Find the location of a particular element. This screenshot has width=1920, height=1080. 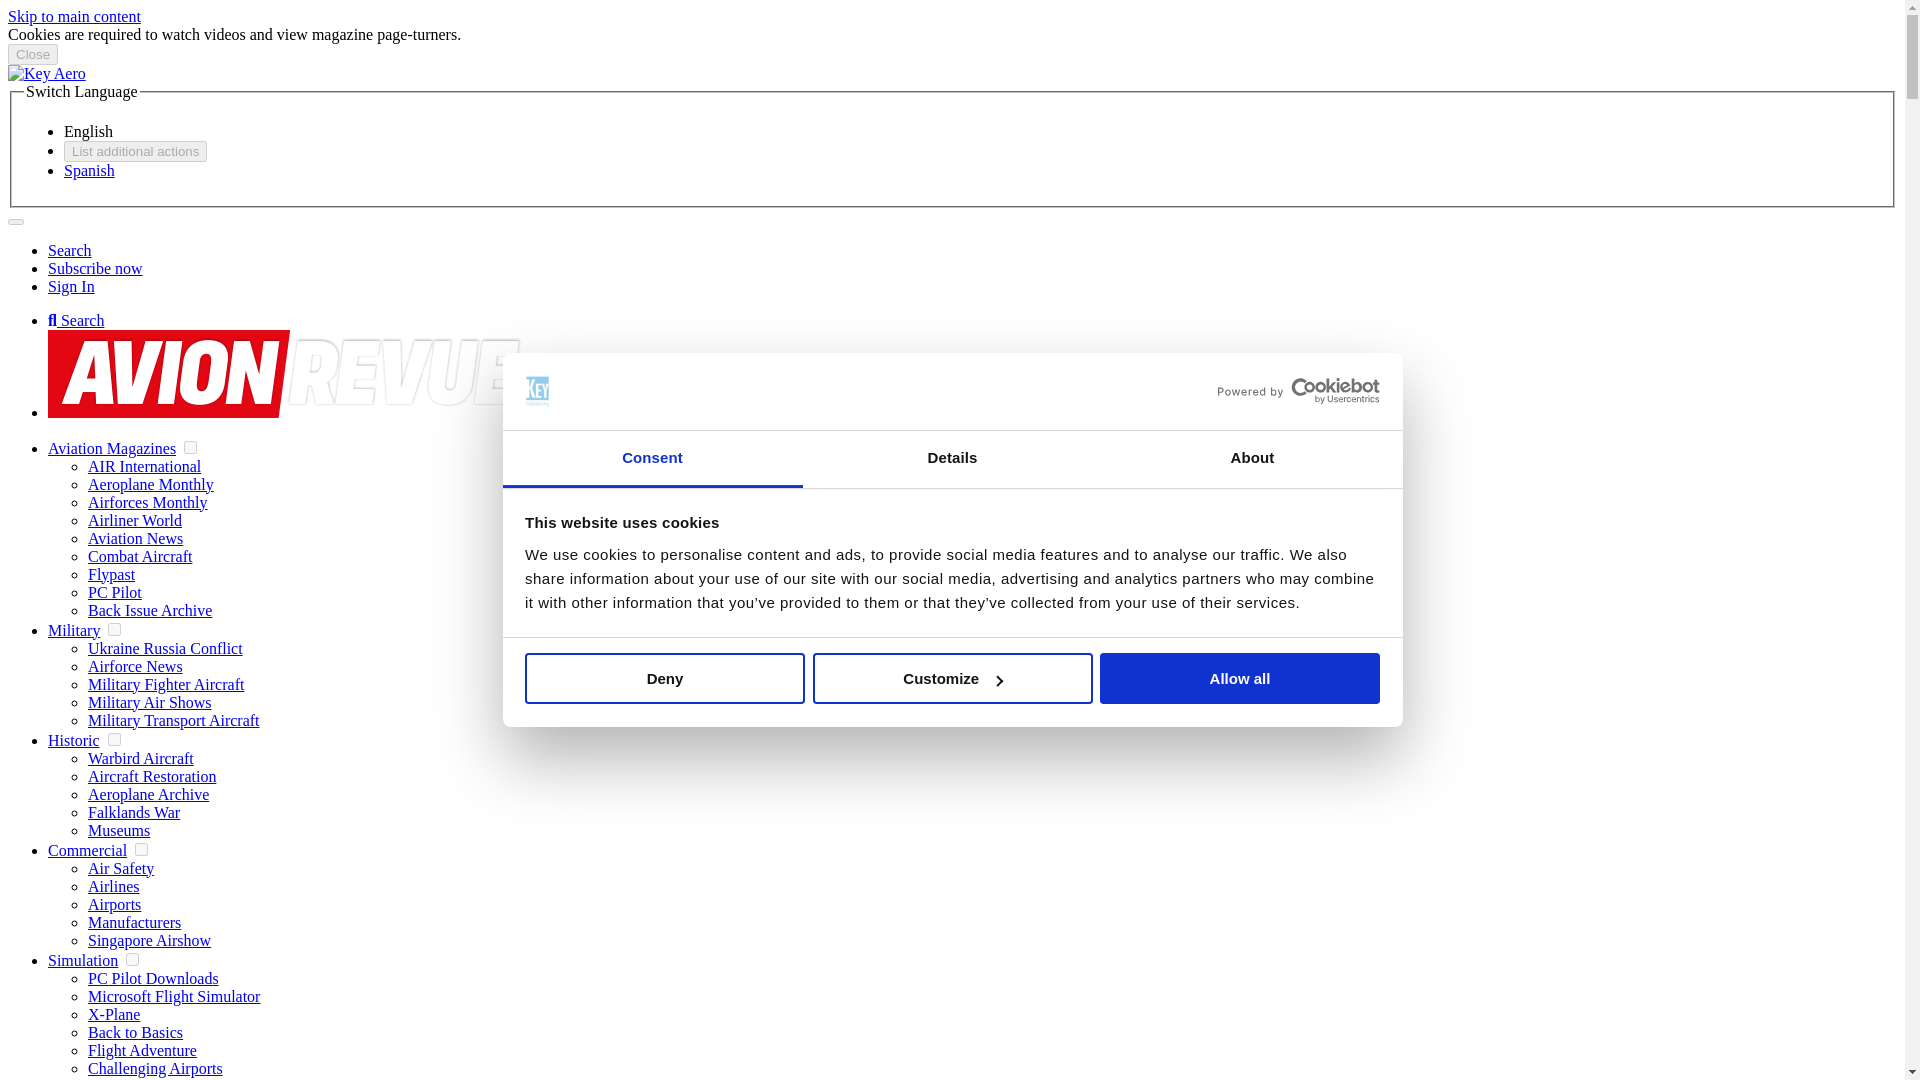

on is located at coordinates (140, 850).